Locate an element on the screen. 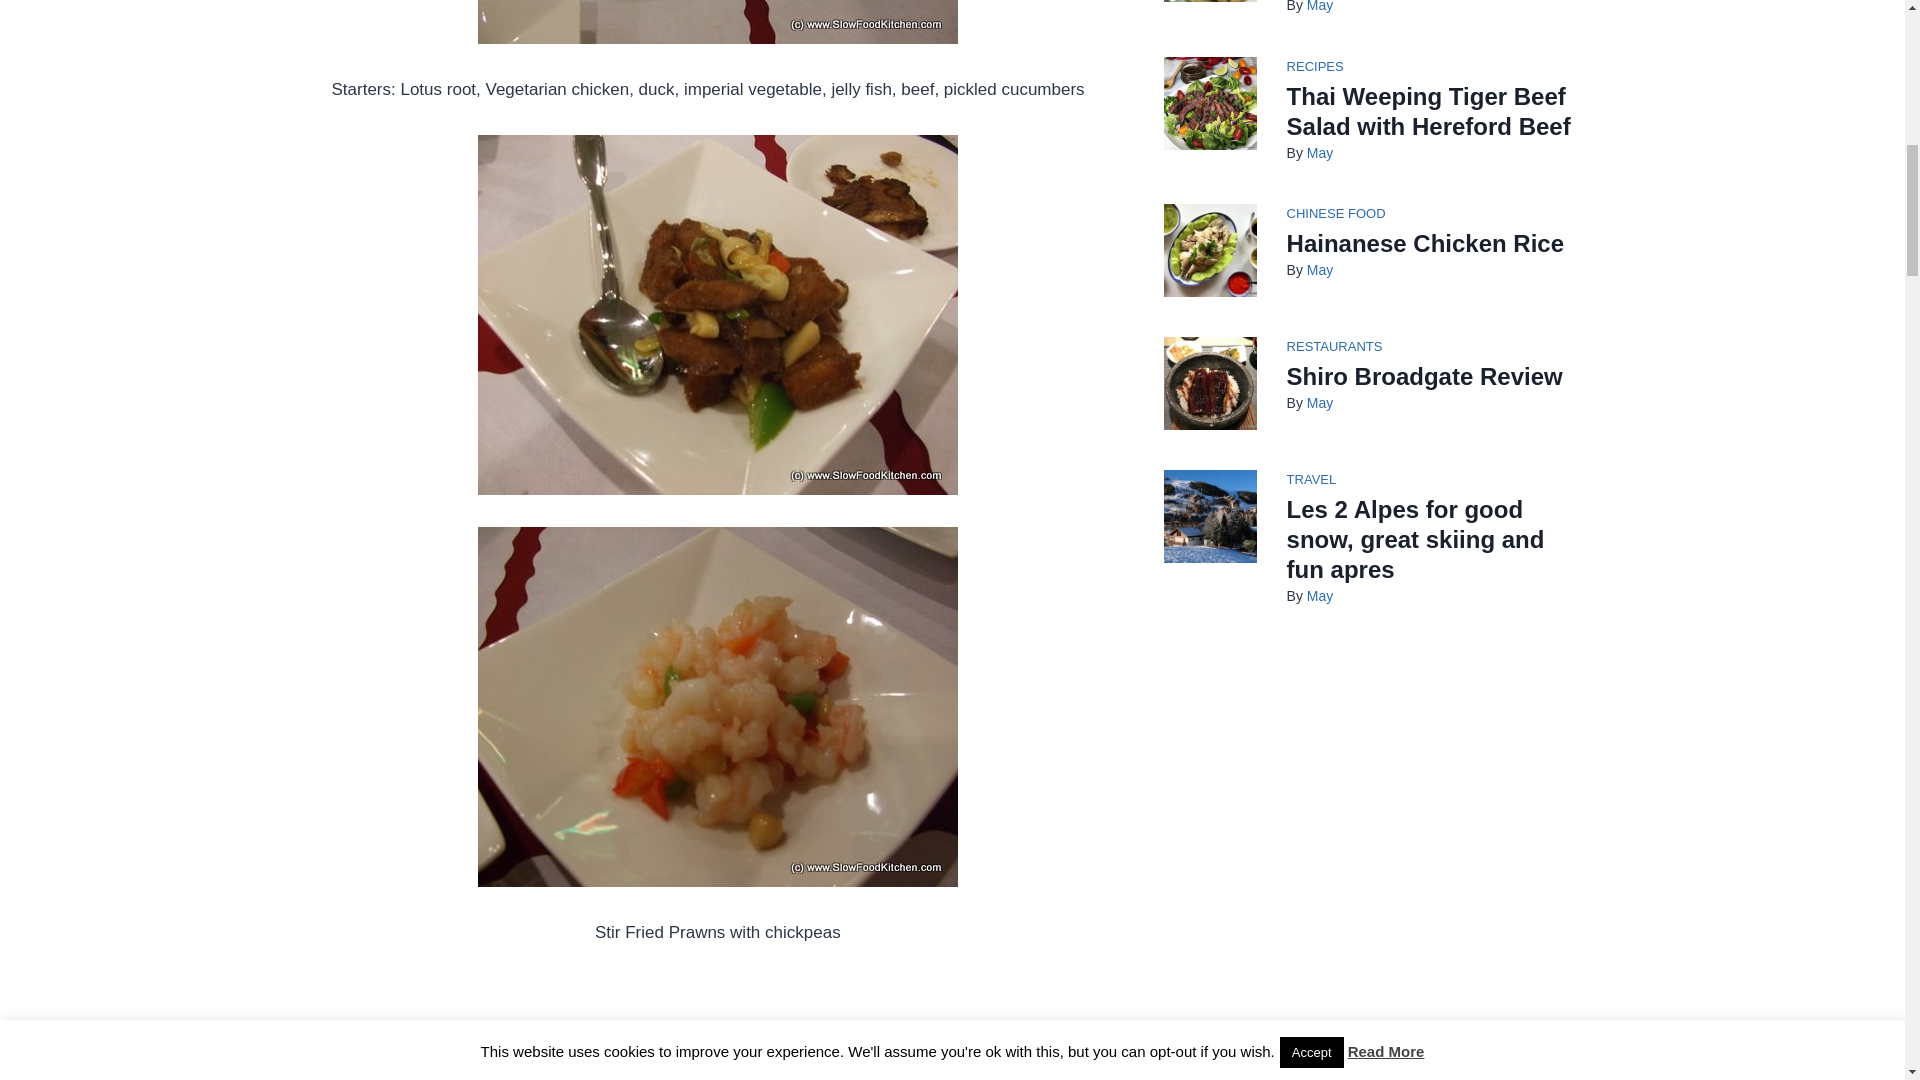 Image resolution: width=1920 pixels, height=1080 pixels. Jai Yun San Francisco  is located at coordinates (718, 706).